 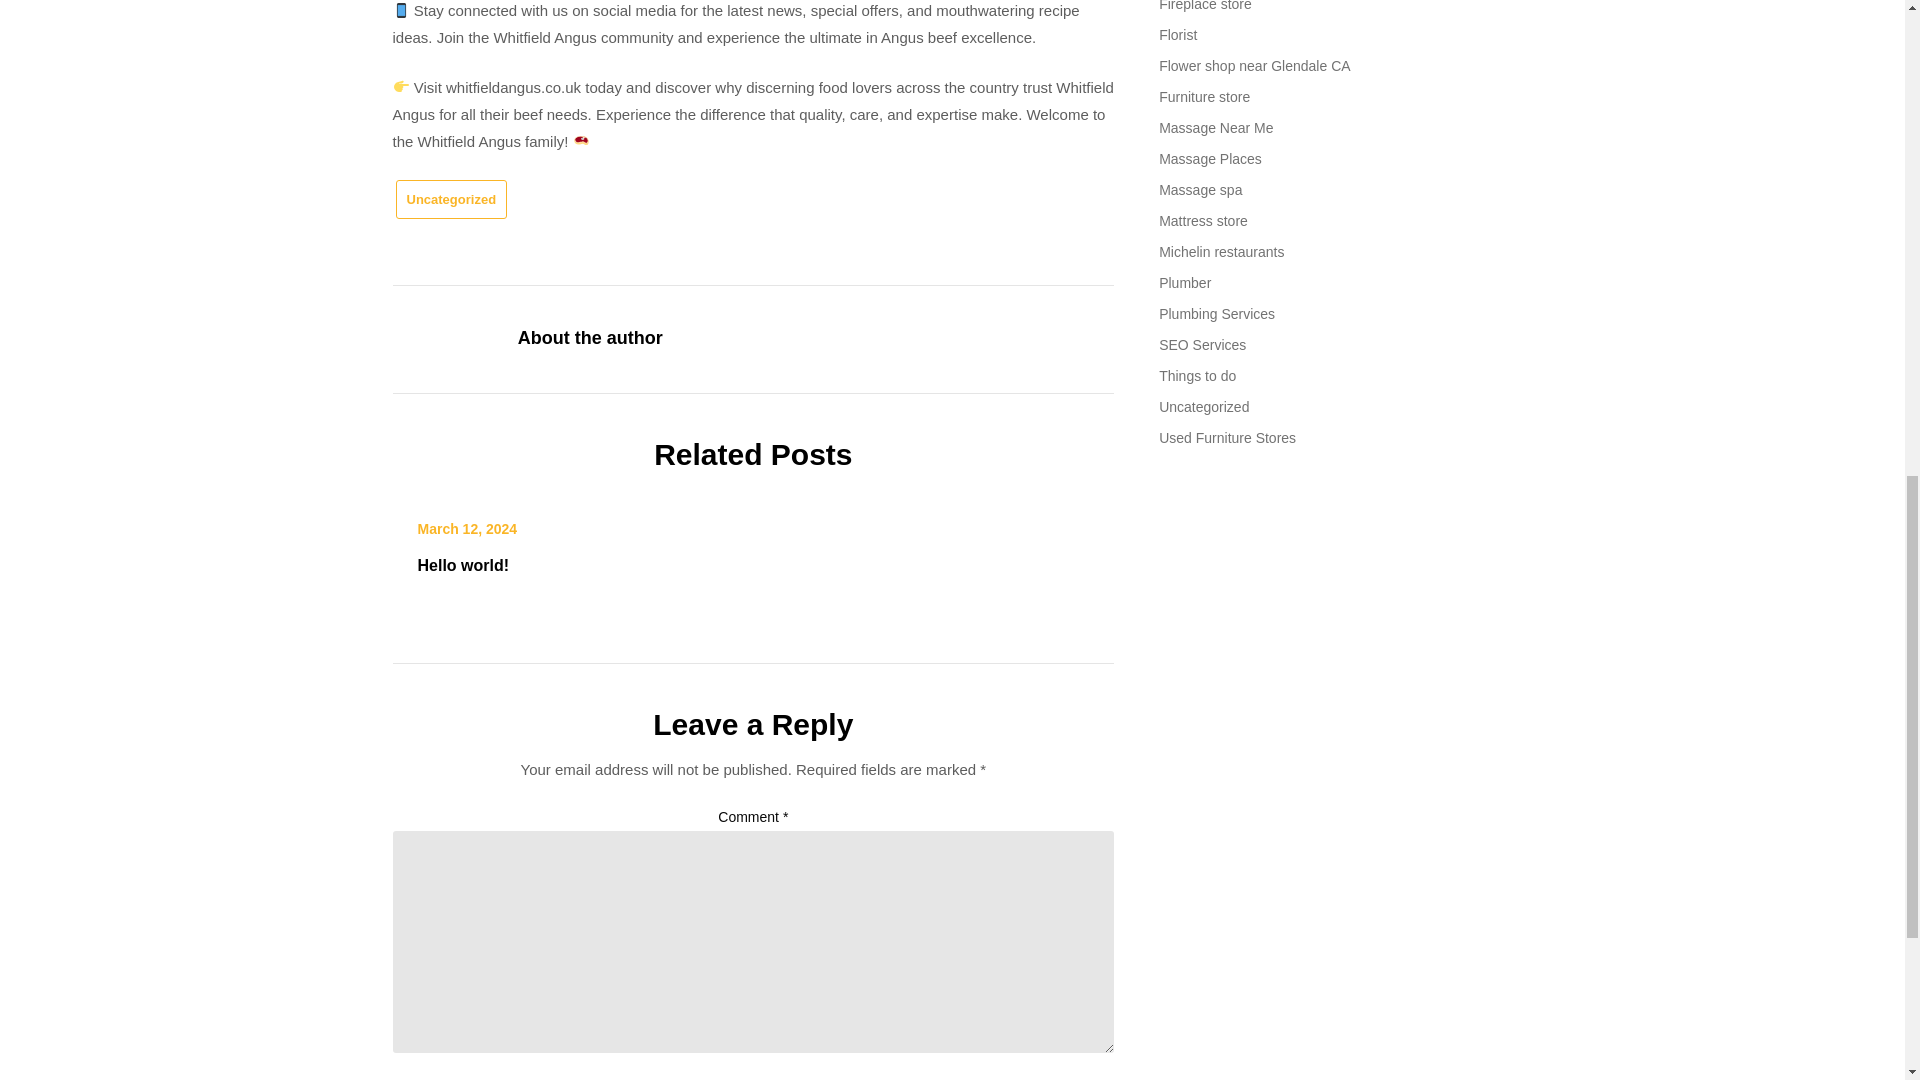 I want to click on Uncategorized, so click(x=1204, y=406).